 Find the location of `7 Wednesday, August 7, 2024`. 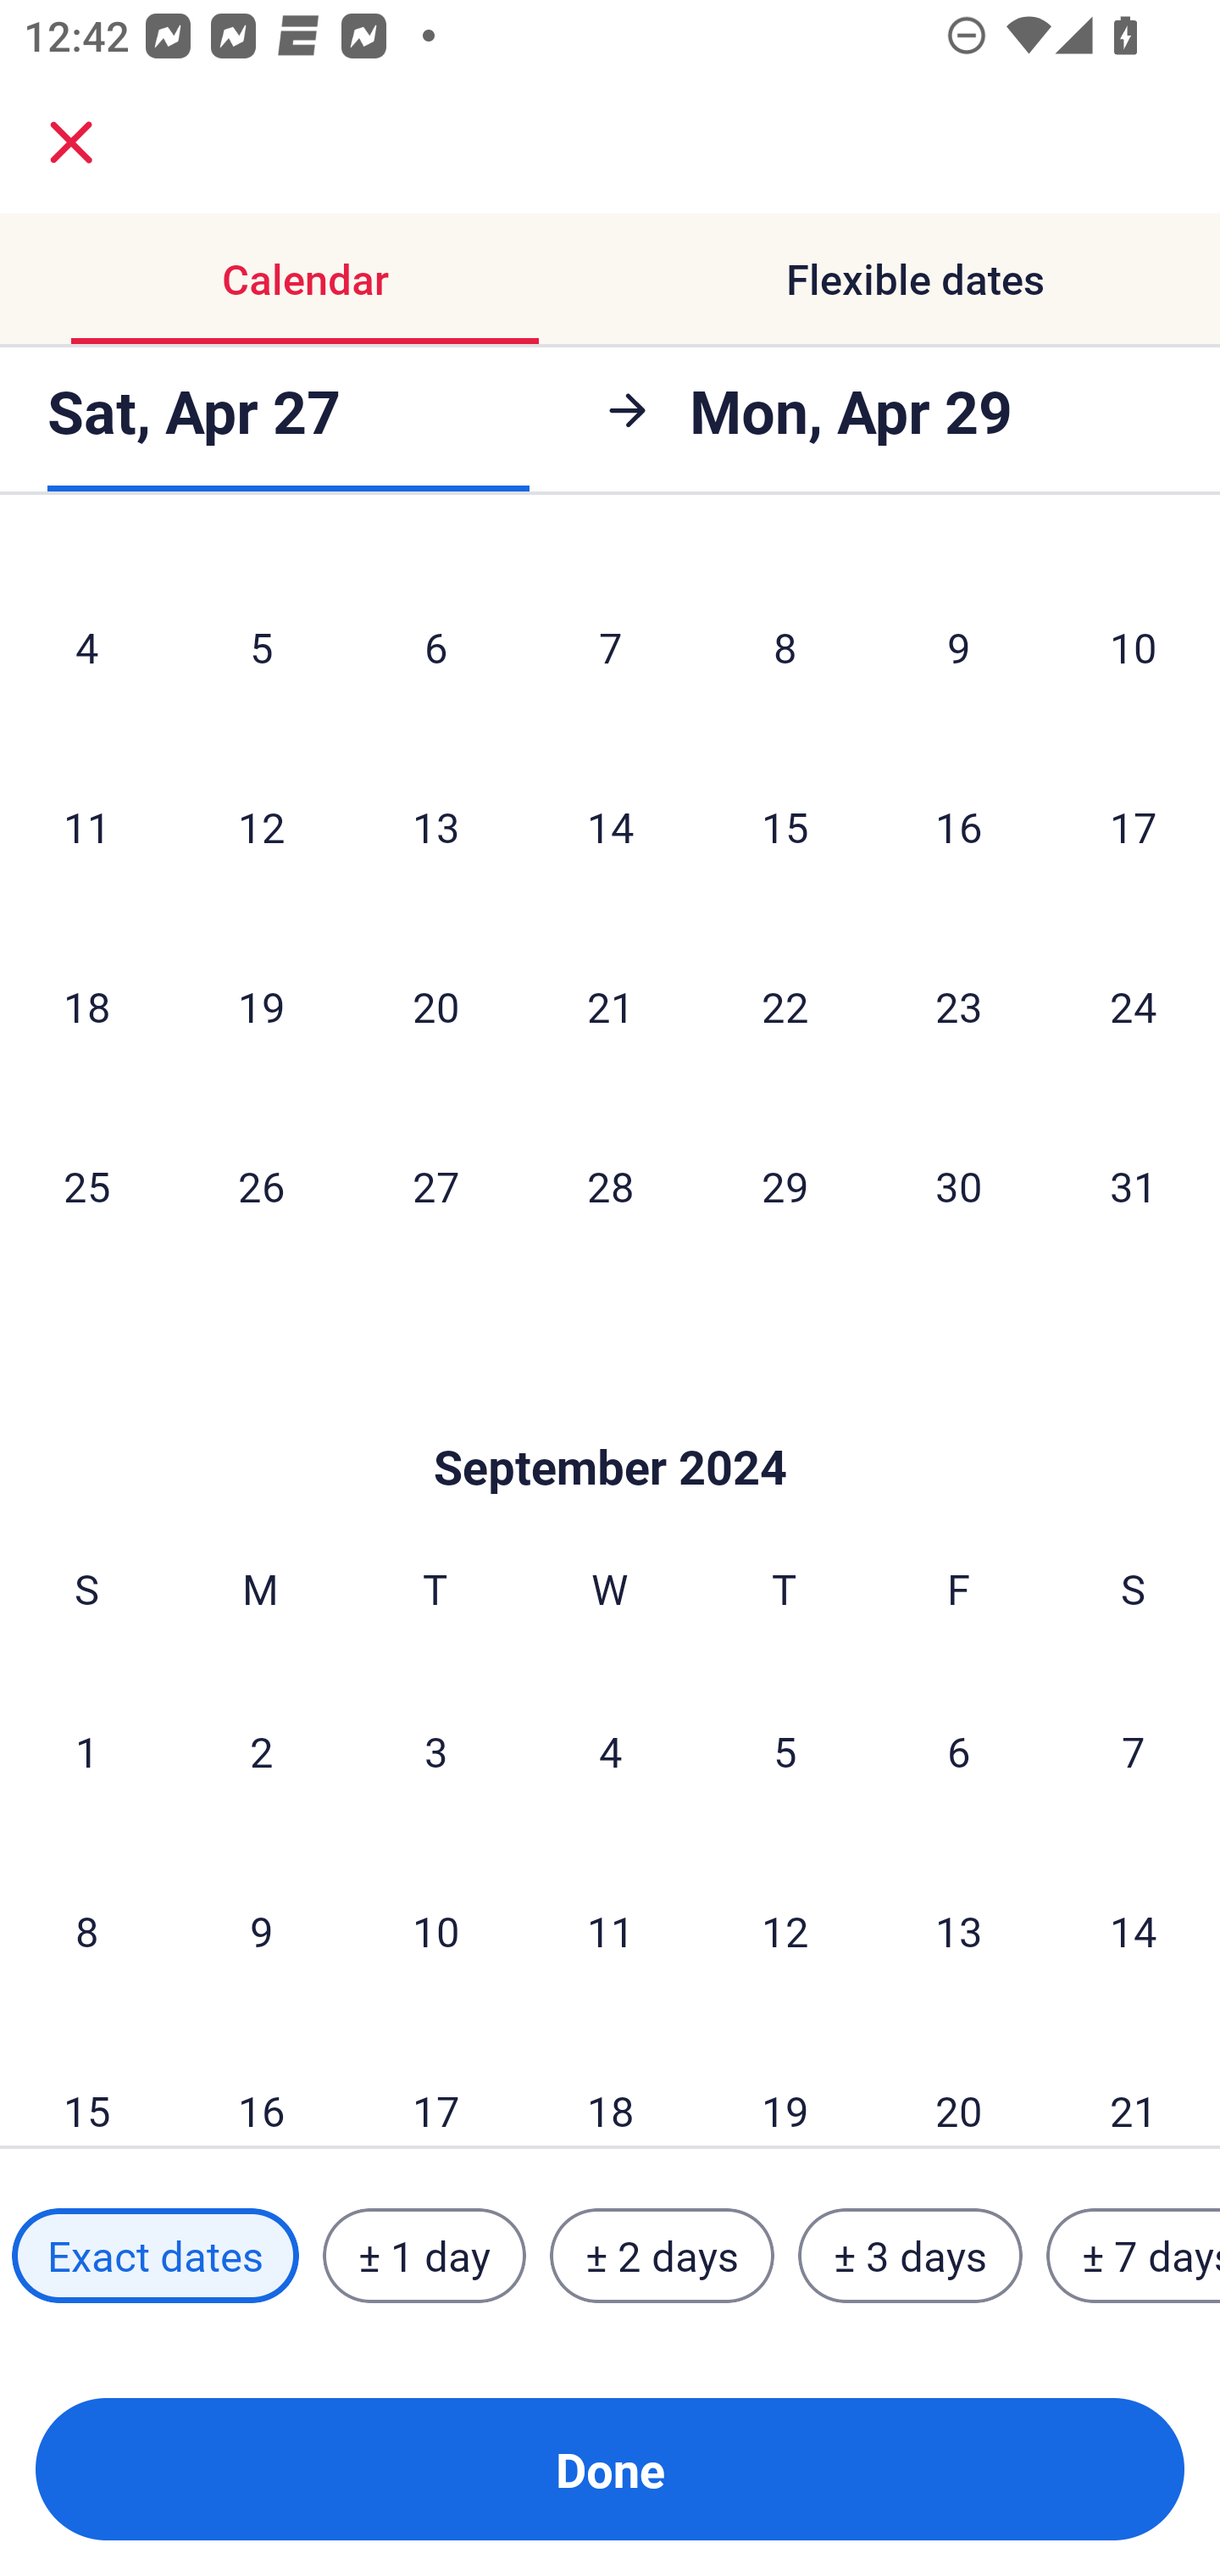

7 Wednesday, August 7, 2024 is located at coordinates (610, 646).